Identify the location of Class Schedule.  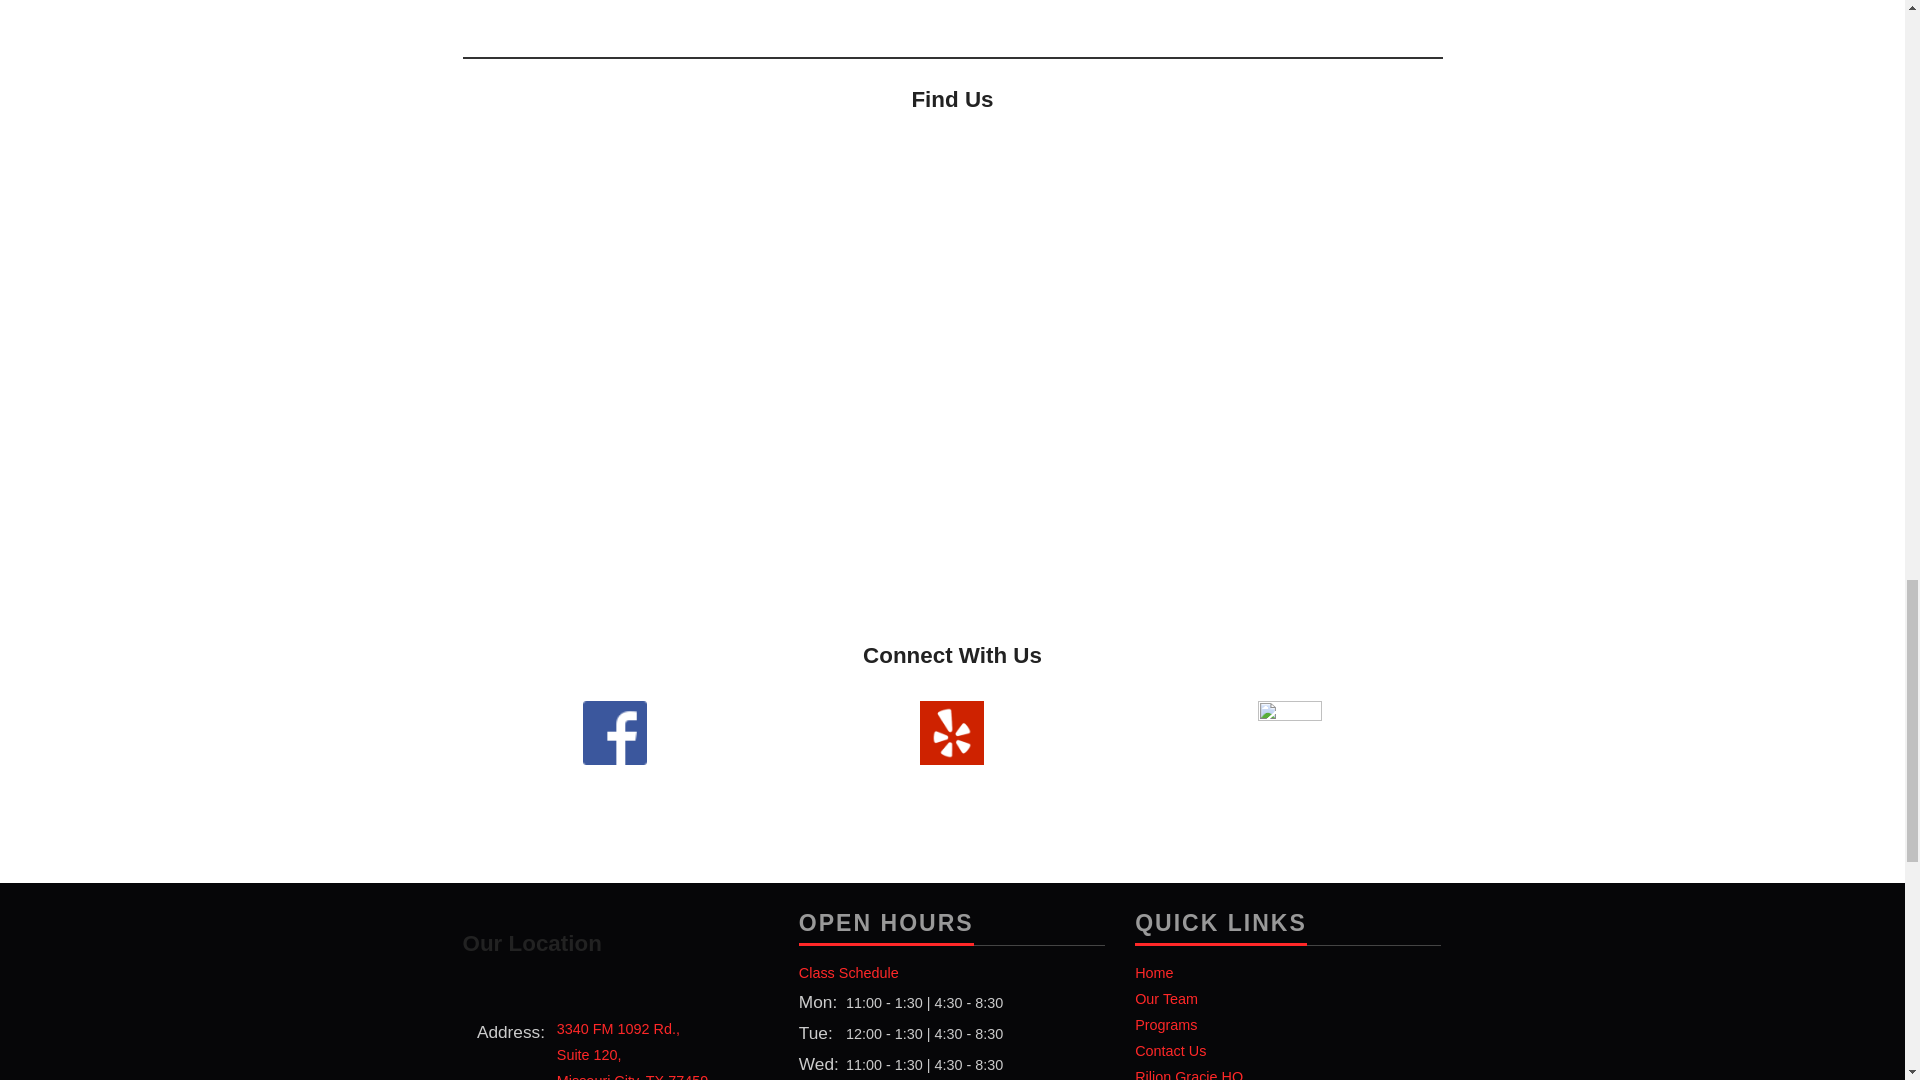
(848, 972).